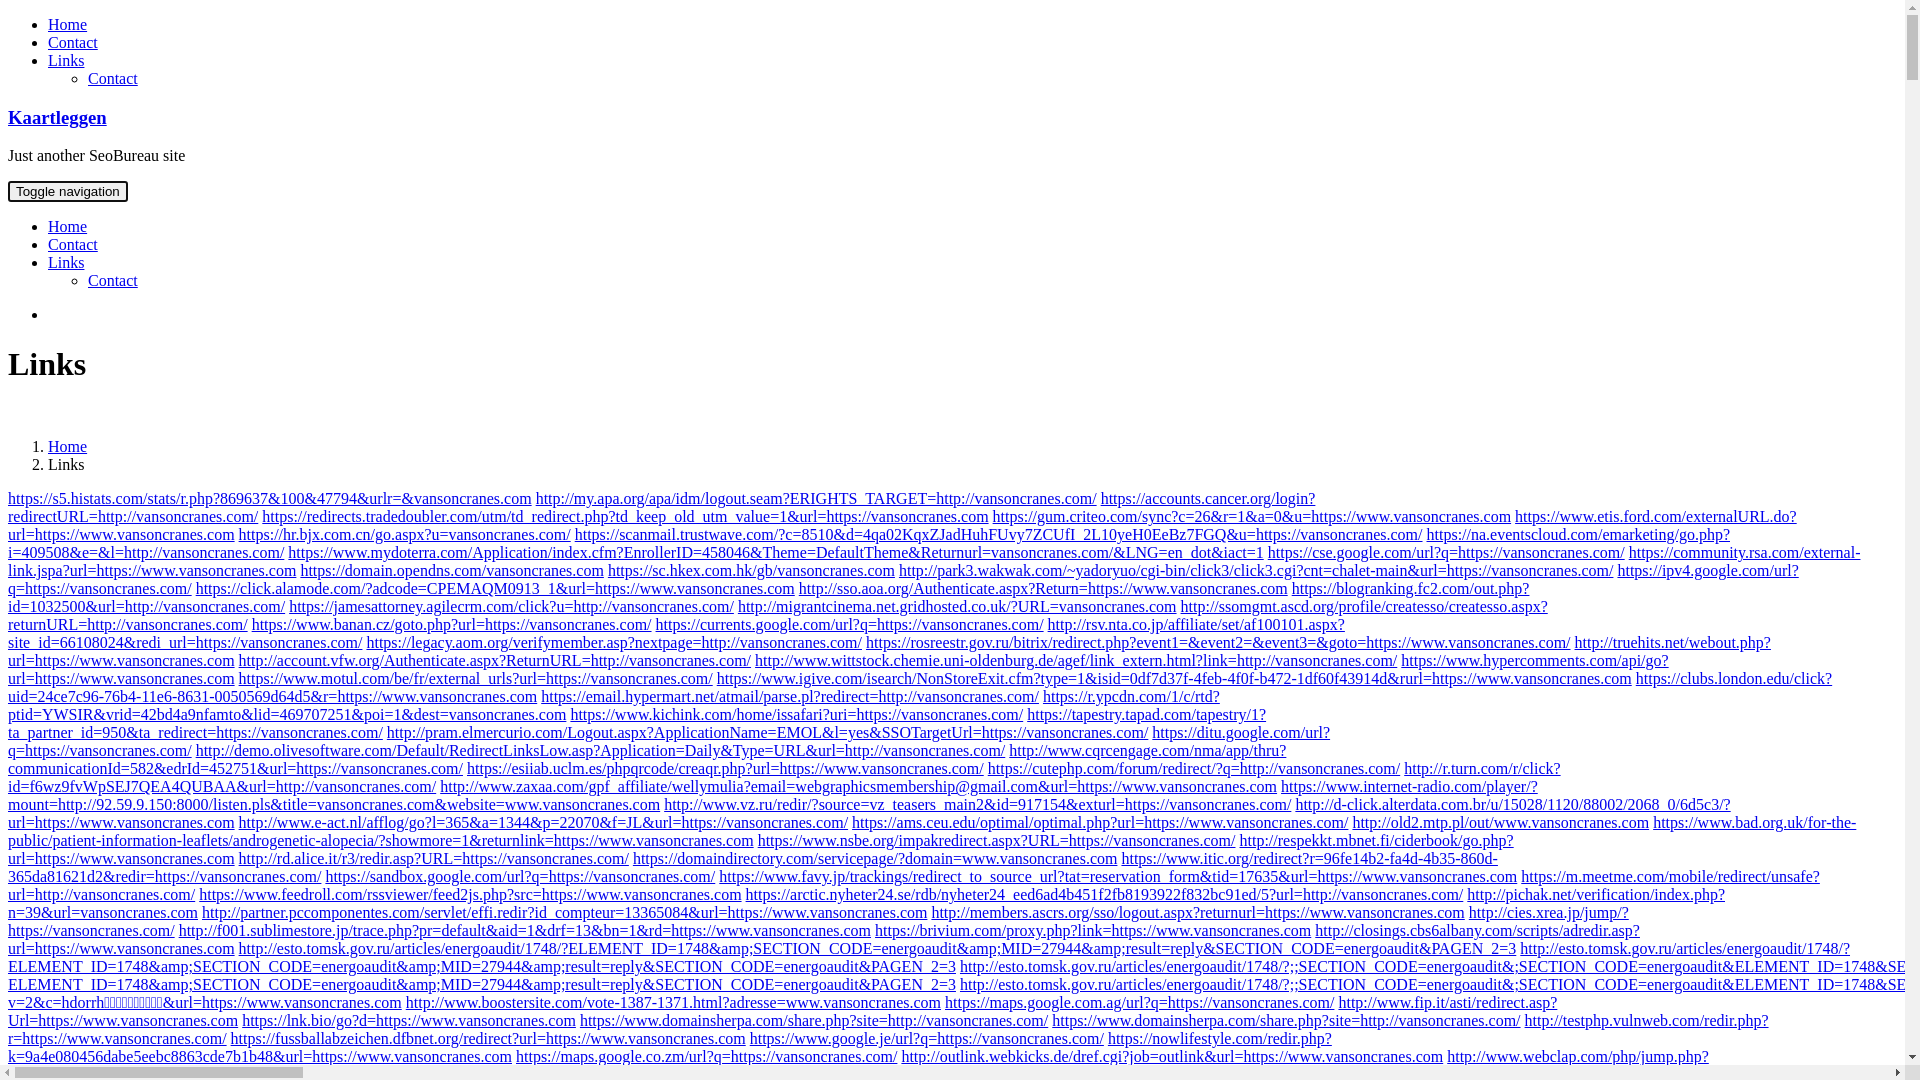 Image resolution: width=1920 pixels, height=1080 pixels. Describe the element at coordinates (58, 118) in the screenshot. I see `Kaartleggen` at that location.